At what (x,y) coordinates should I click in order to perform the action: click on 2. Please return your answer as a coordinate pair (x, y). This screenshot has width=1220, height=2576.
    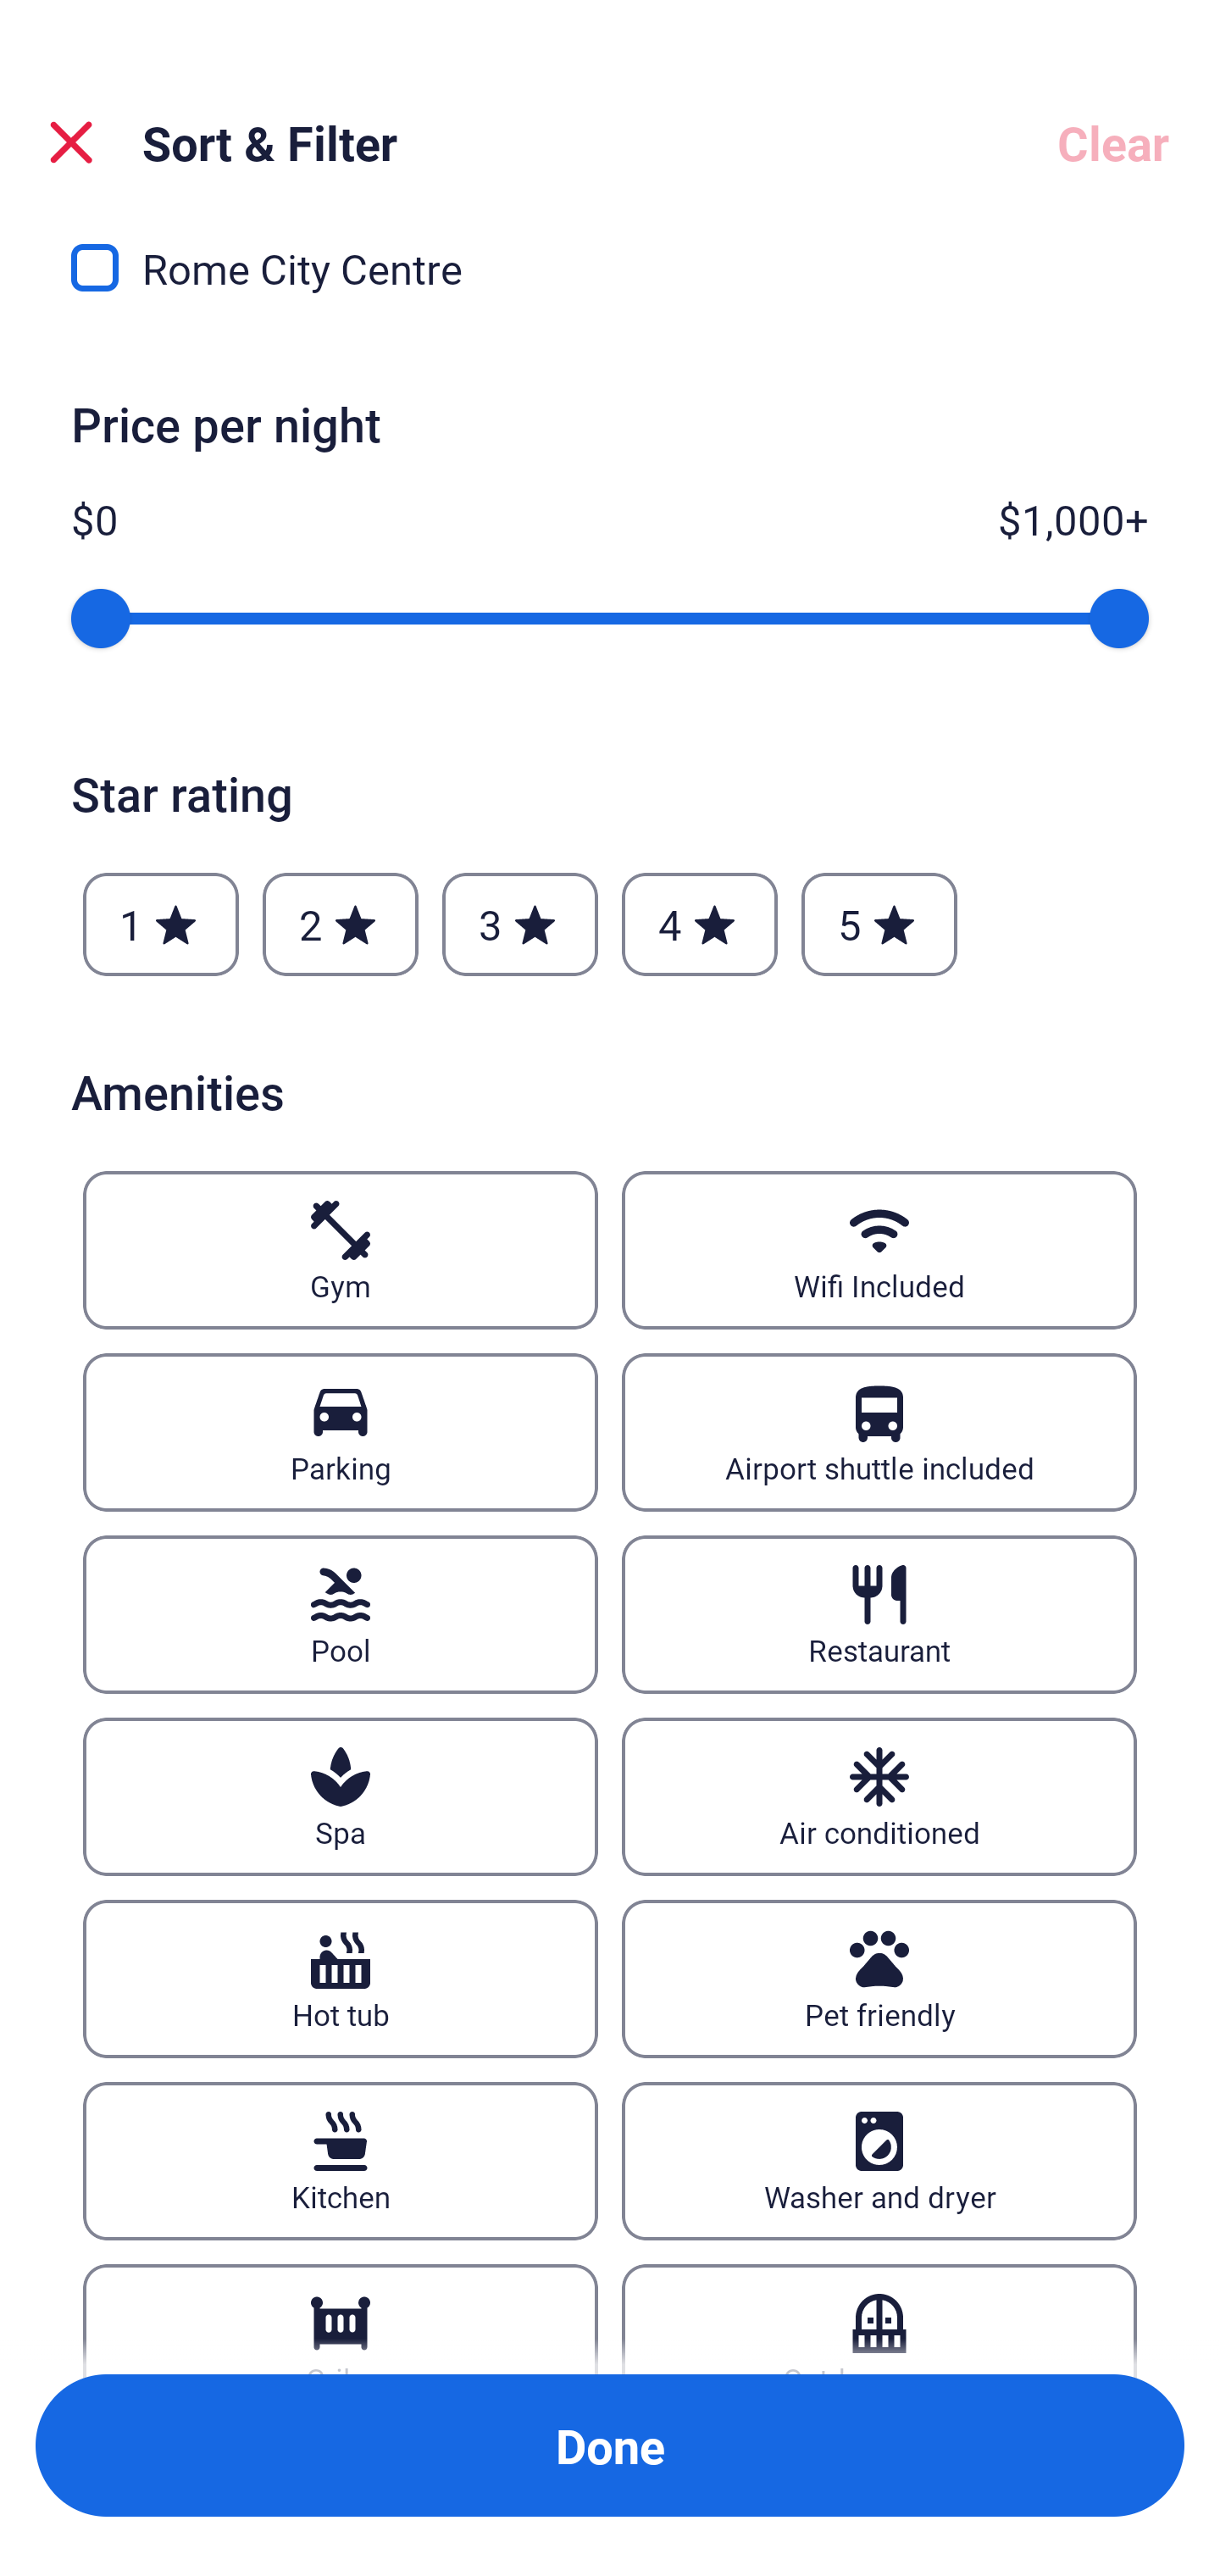
    Looking at the image, I should click on (340, 924).